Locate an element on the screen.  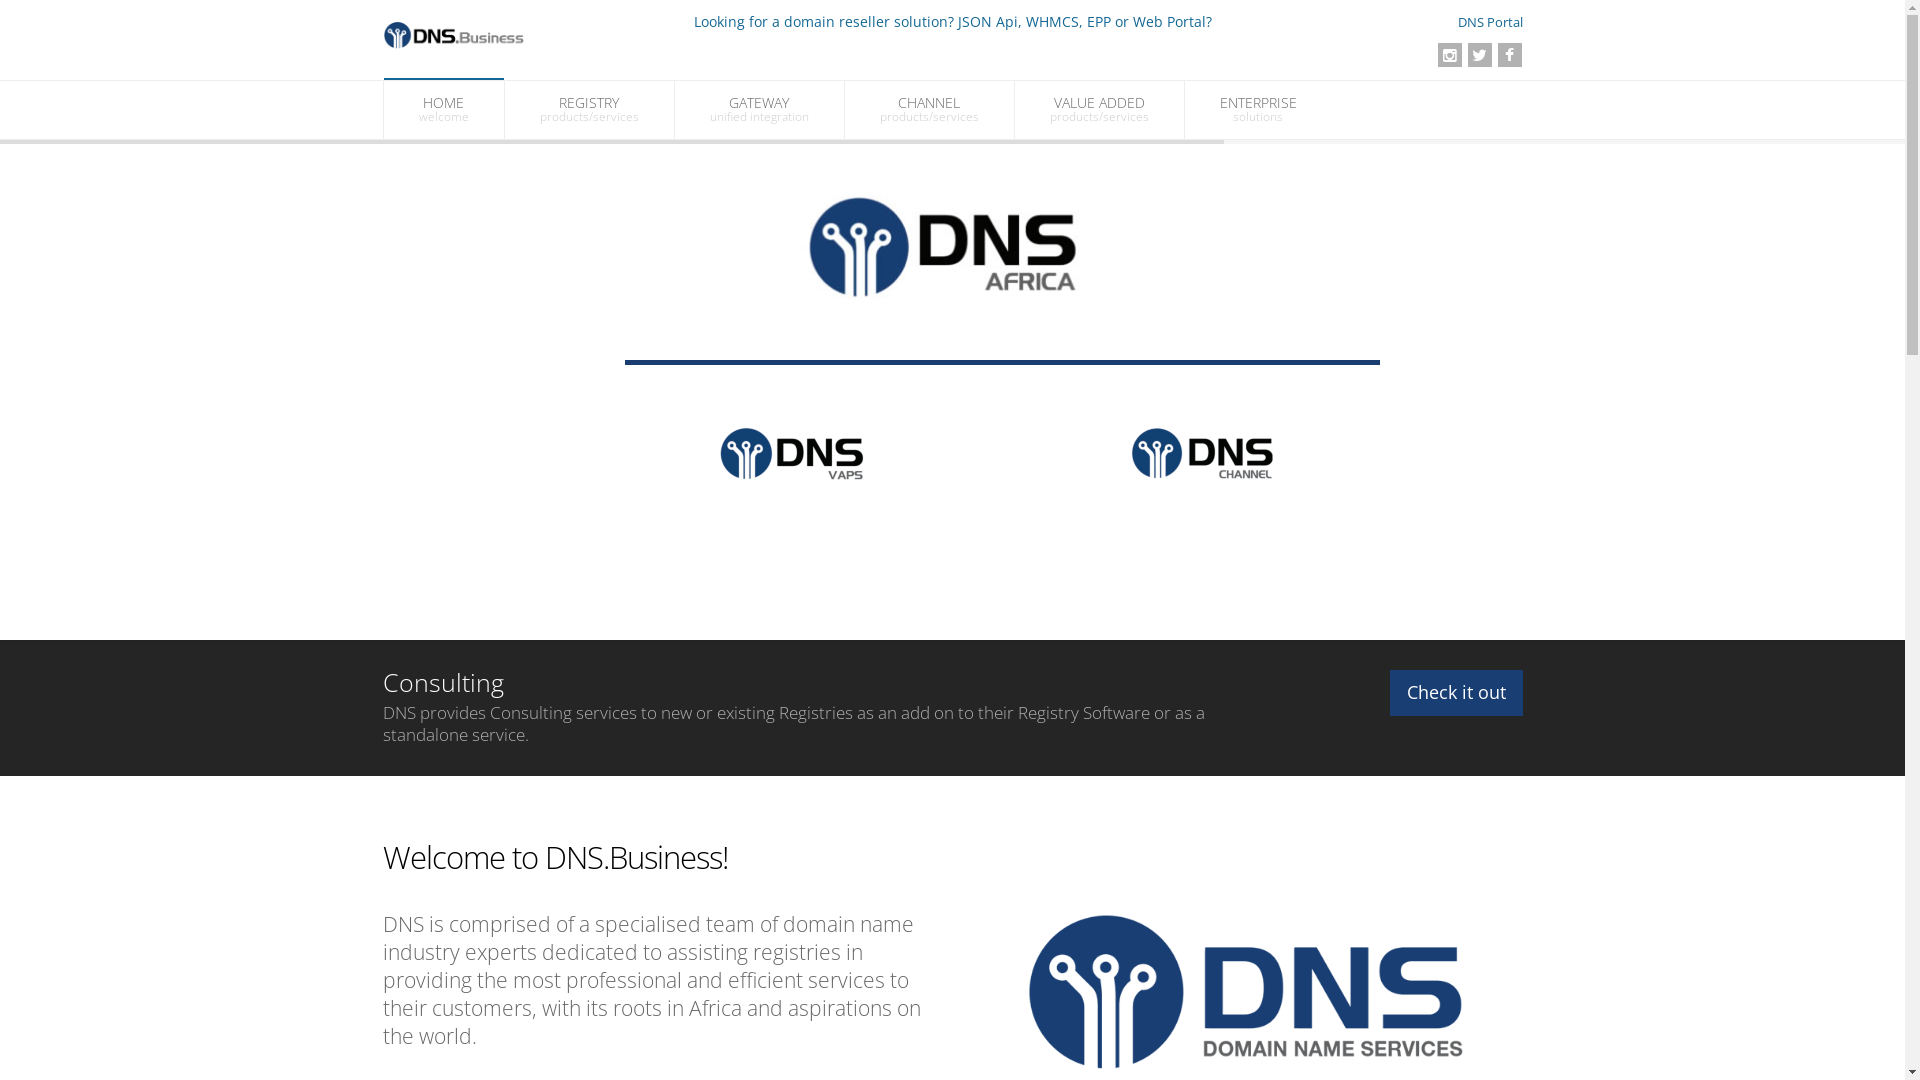
REGISTRY
products/services is located at coordinates (588, 110).